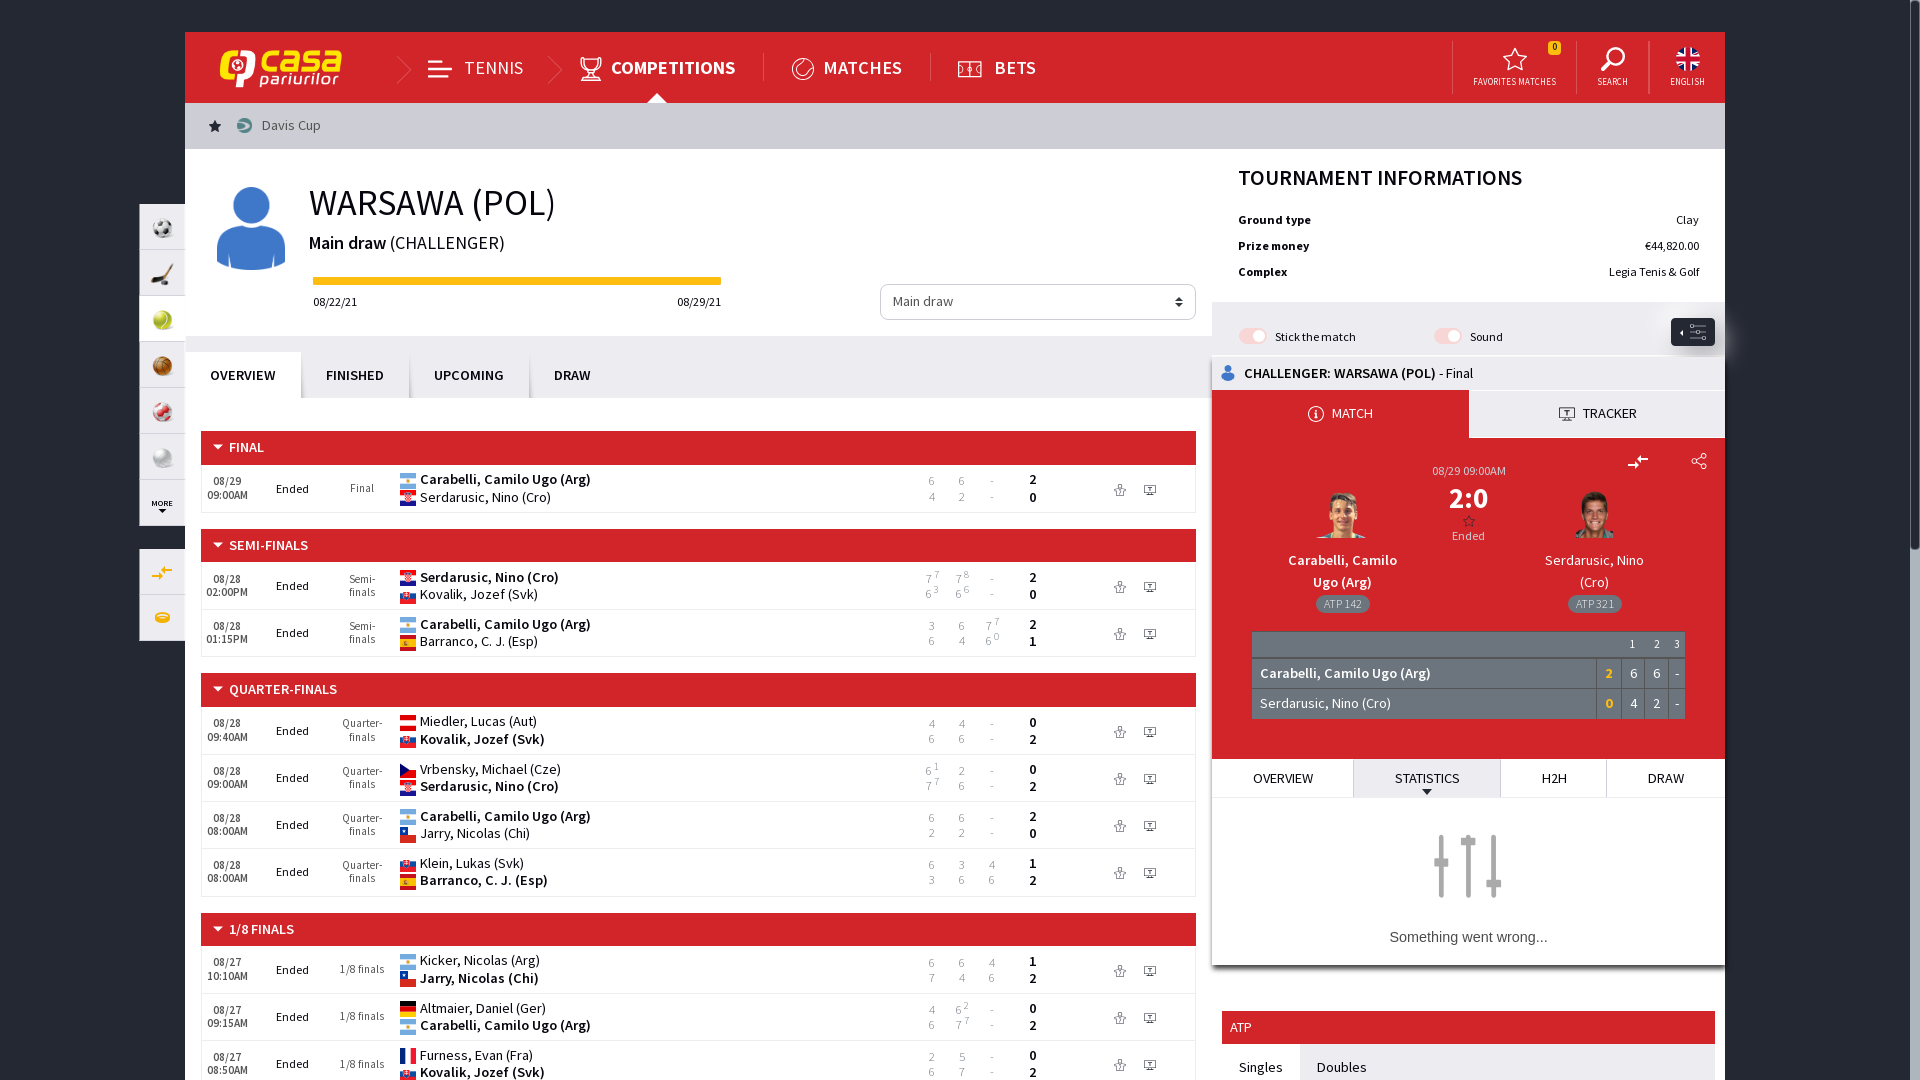 This screenshot has height=1080, width=1920. I want to click on Detail, so click(1120, 586).